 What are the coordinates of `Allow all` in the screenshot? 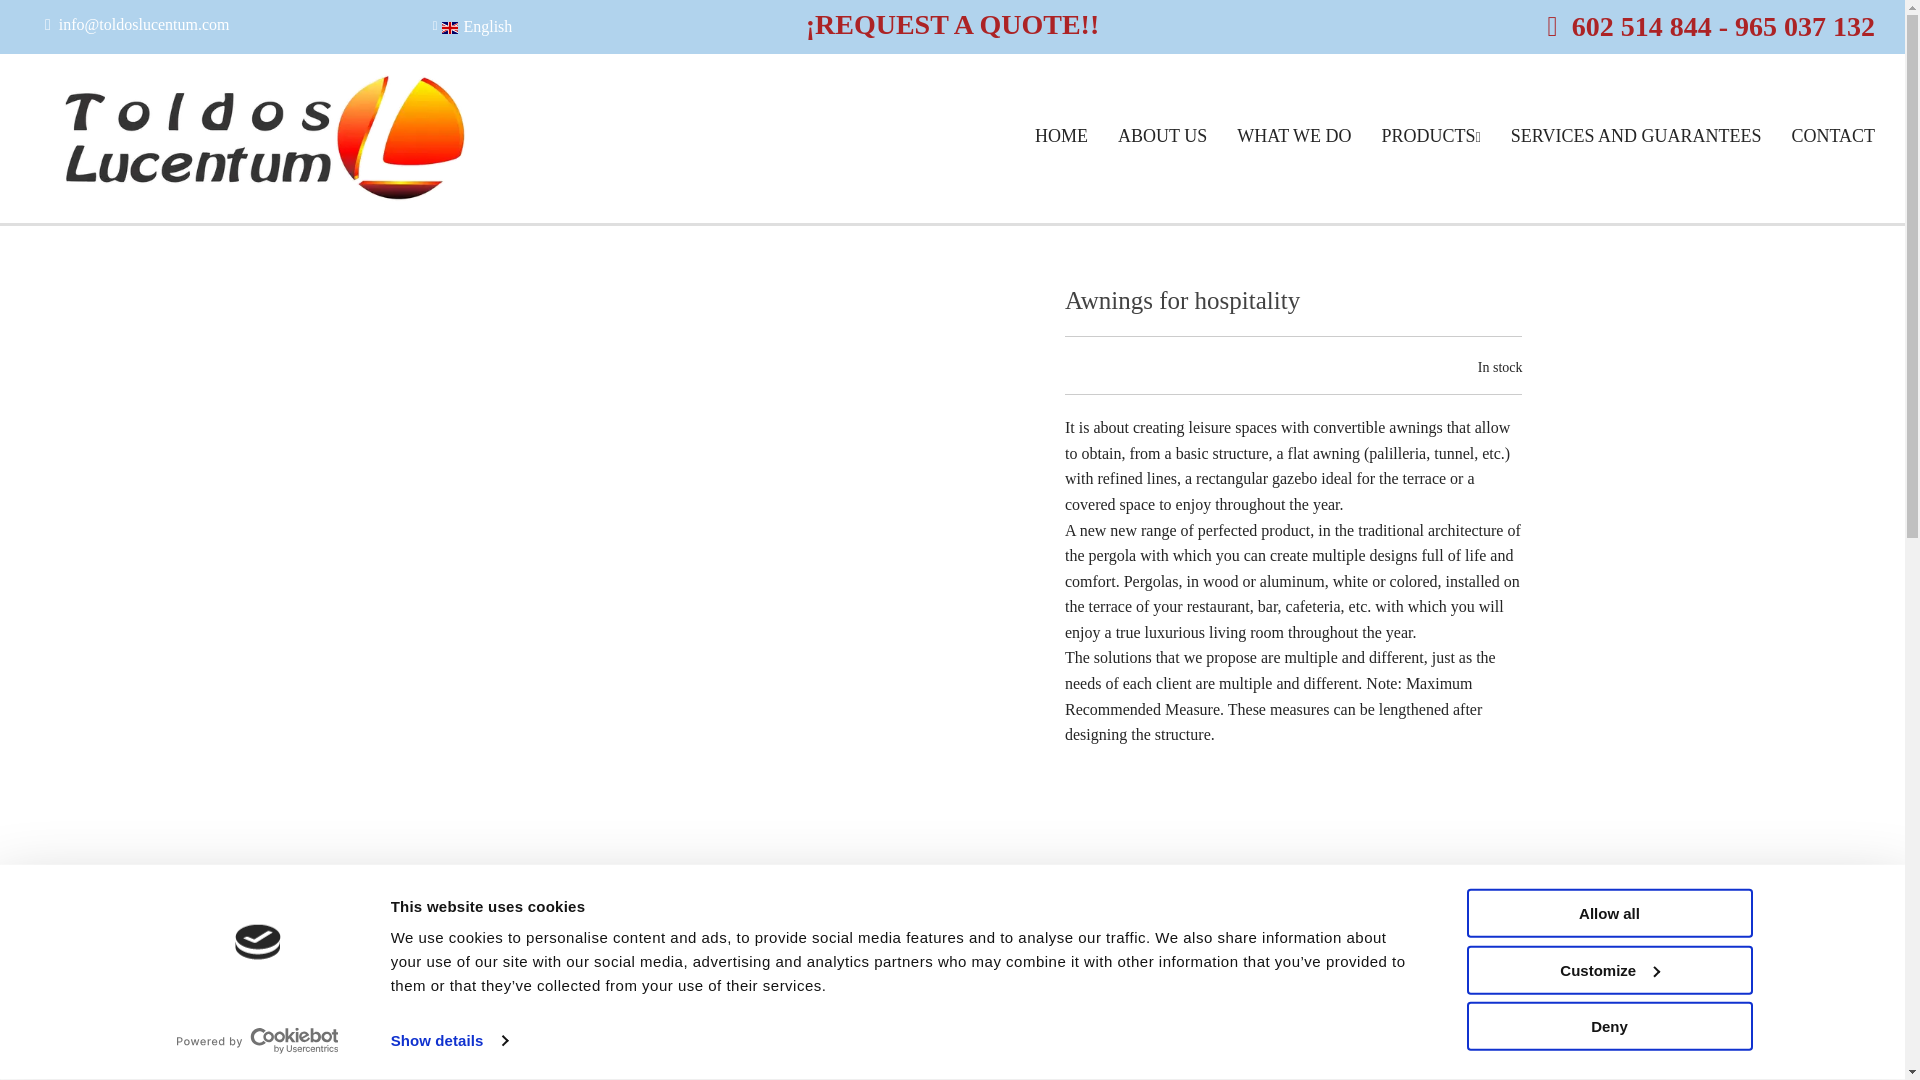 It's located at (1608, 913).